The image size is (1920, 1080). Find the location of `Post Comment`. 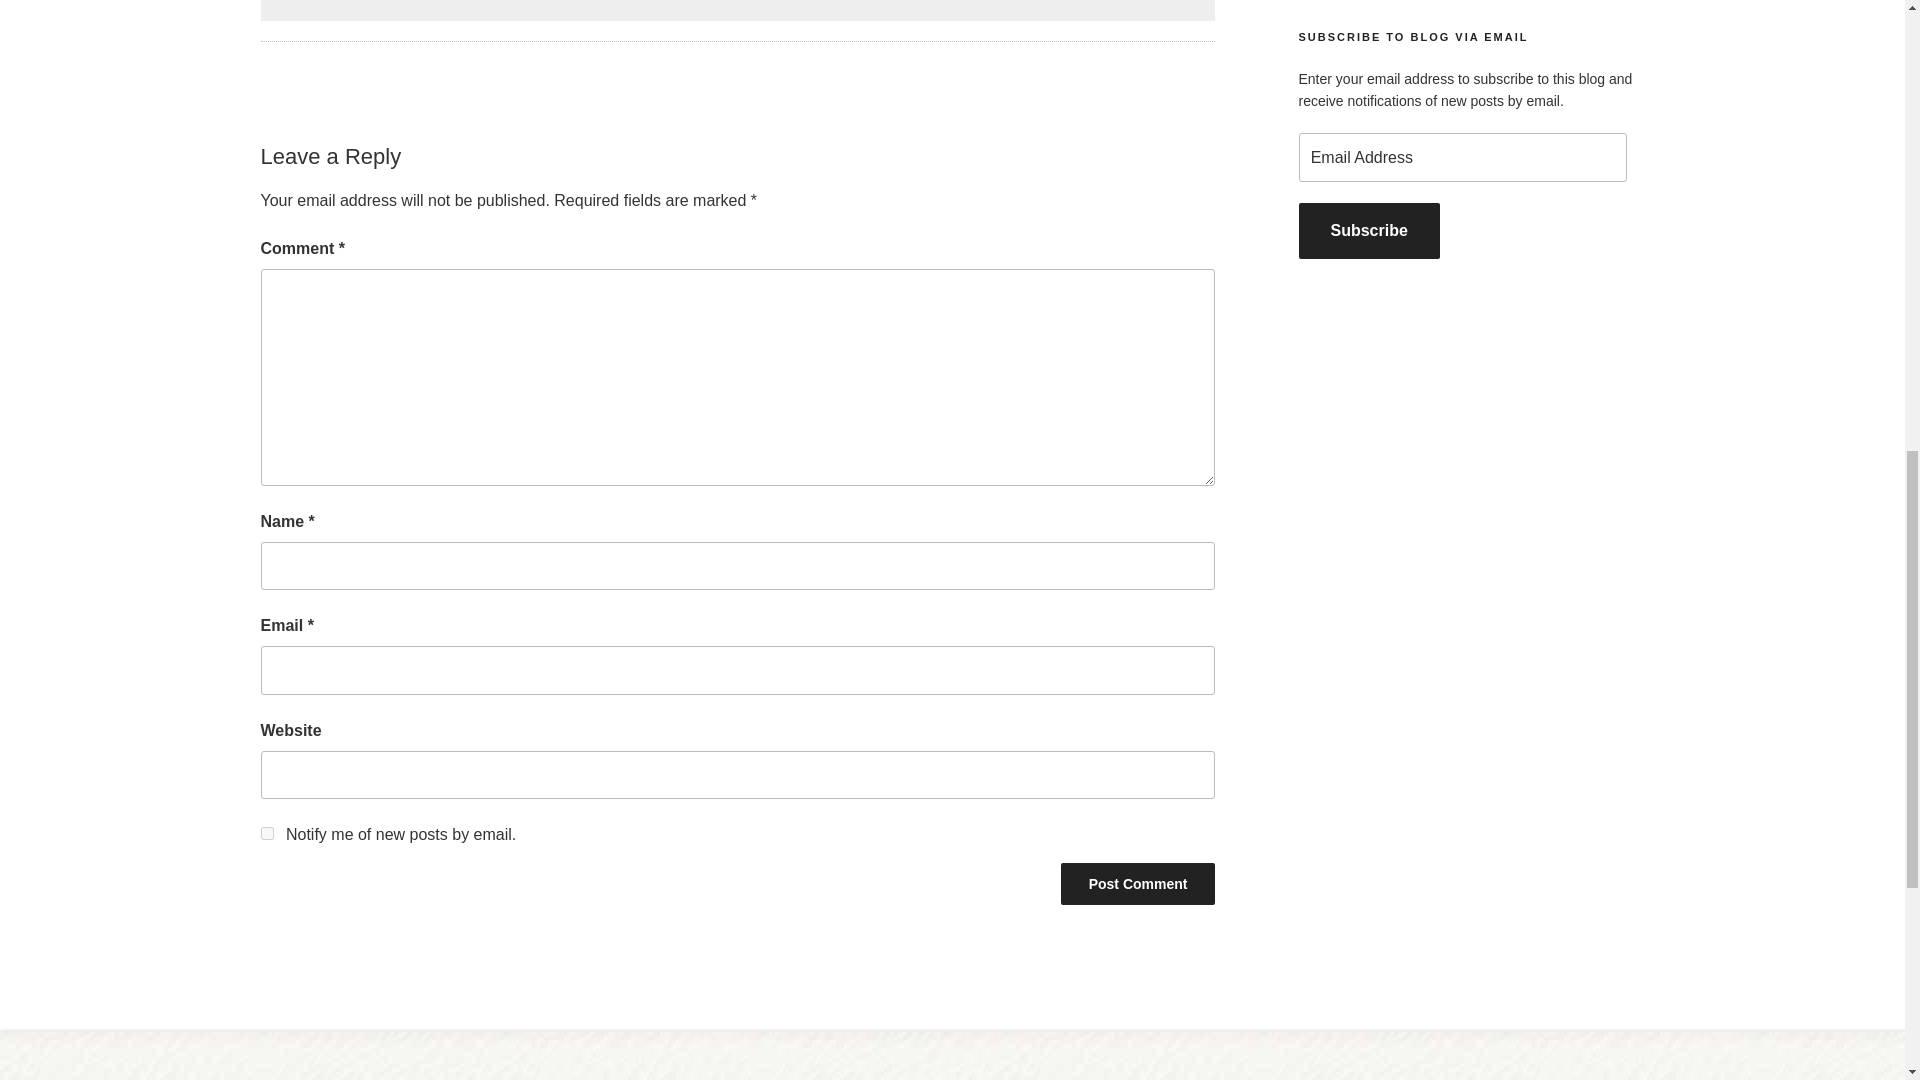

Post Comment is located at coordinates (1138, 884).